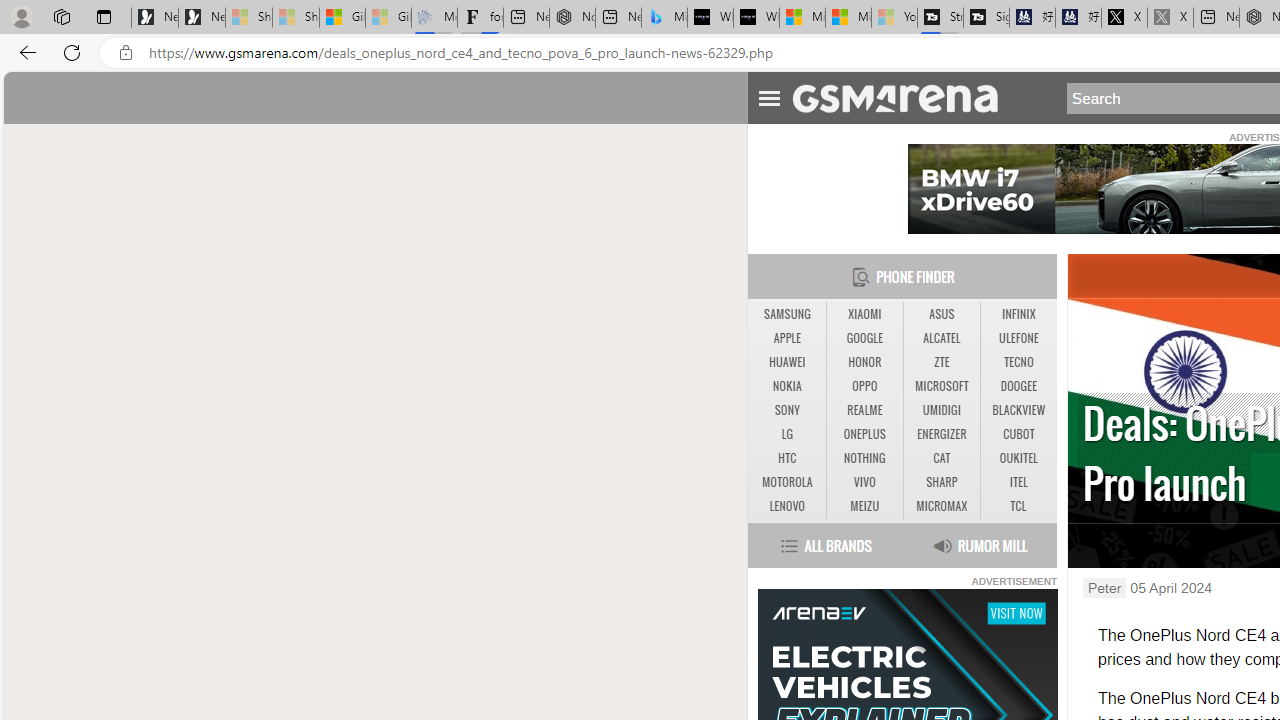 The height and width of the screenshot is (720, 1280). I want to click on VIVO, so click(864, 482).